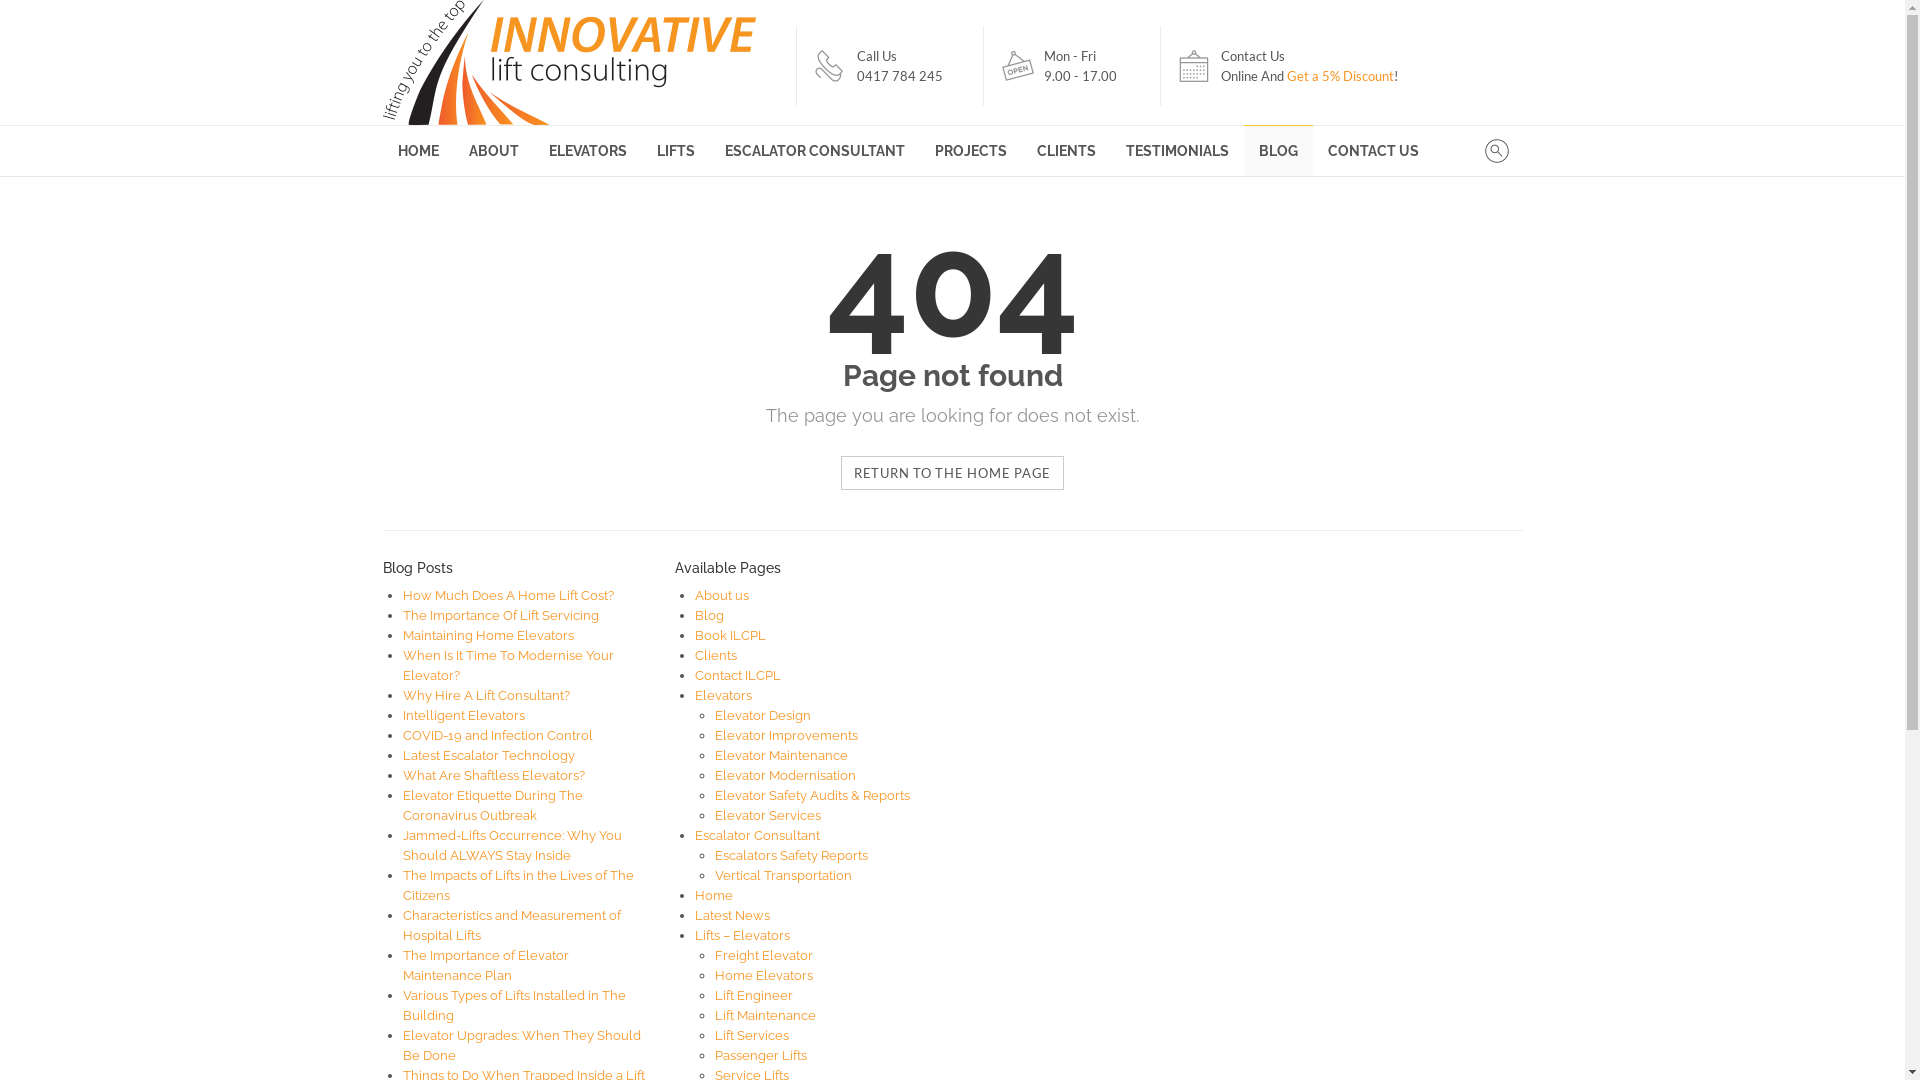 The height and width of the screenshot is (1080, 1920). Describe the element at coordinates (786, 776) in the screenshot. I see `Elevator Modernisation` at that location.